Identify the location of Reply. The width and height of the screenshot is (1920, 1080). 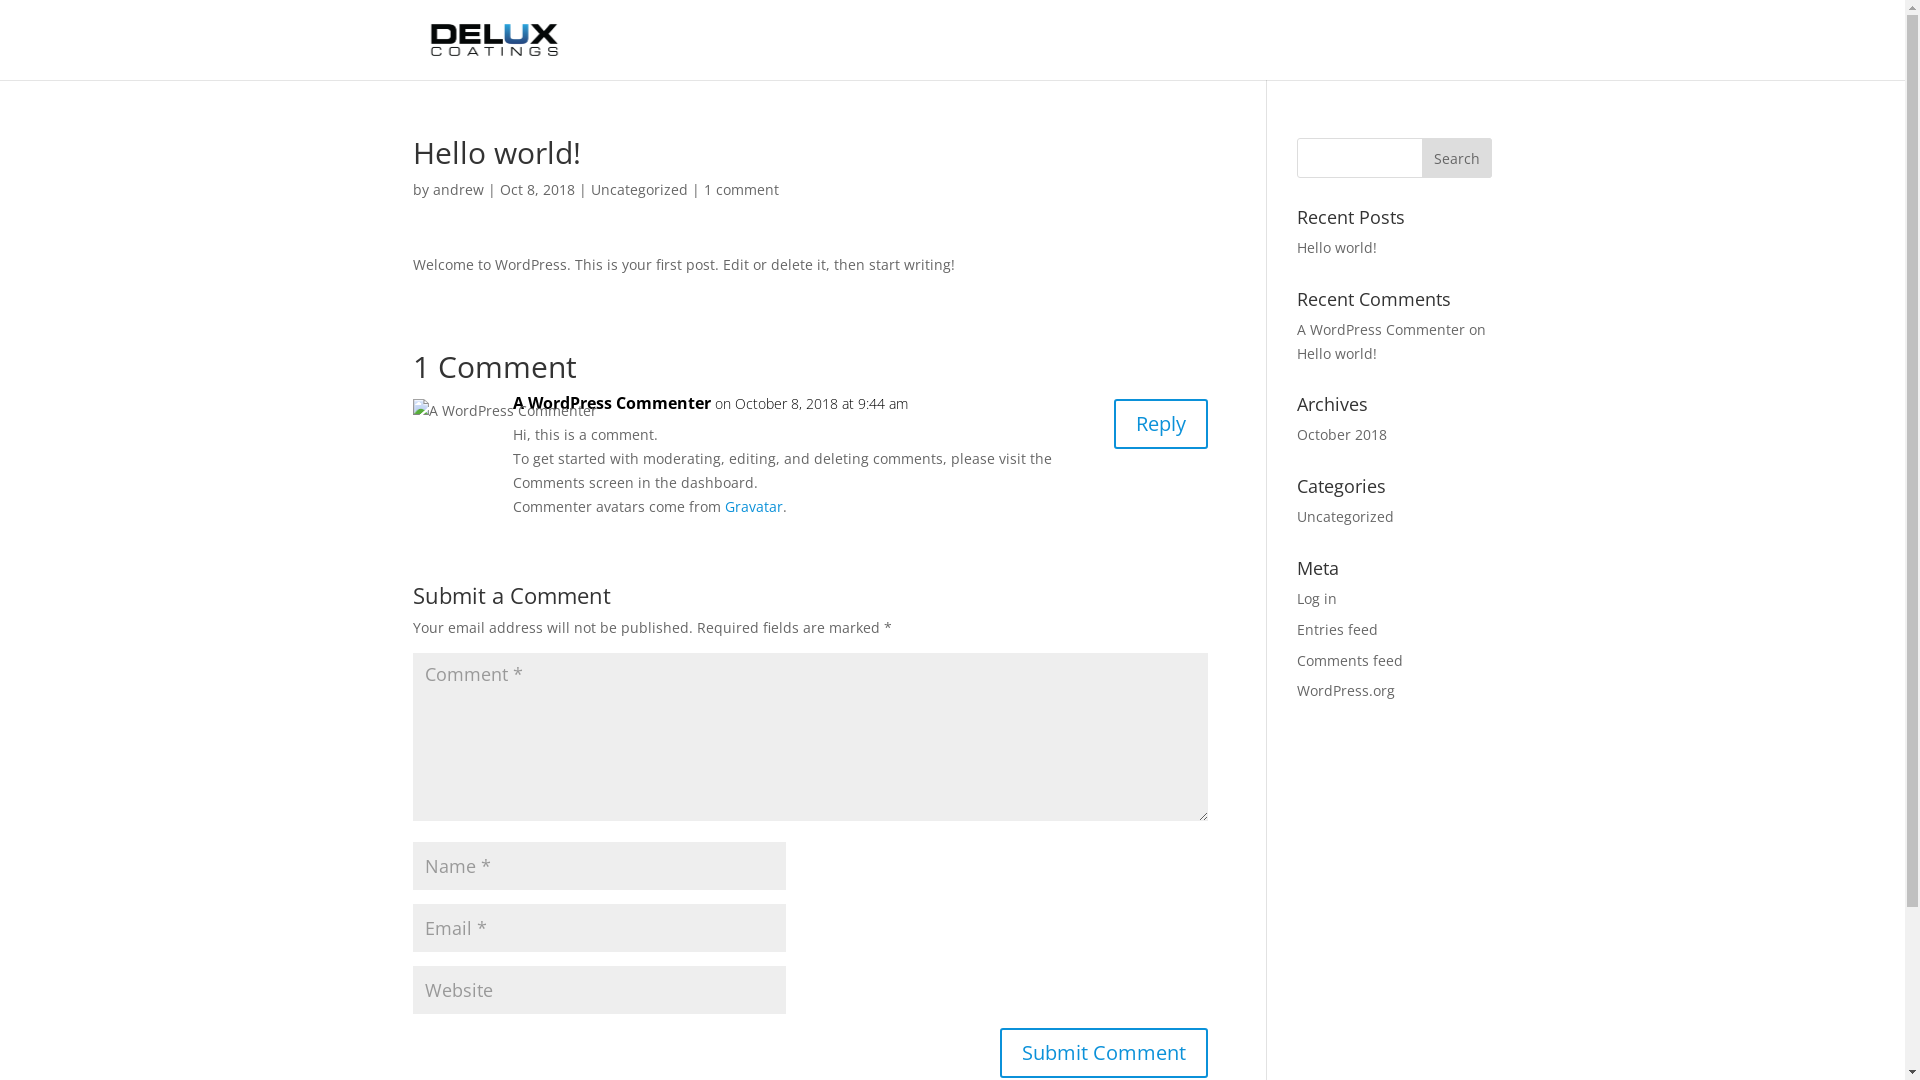
(1161, 424).